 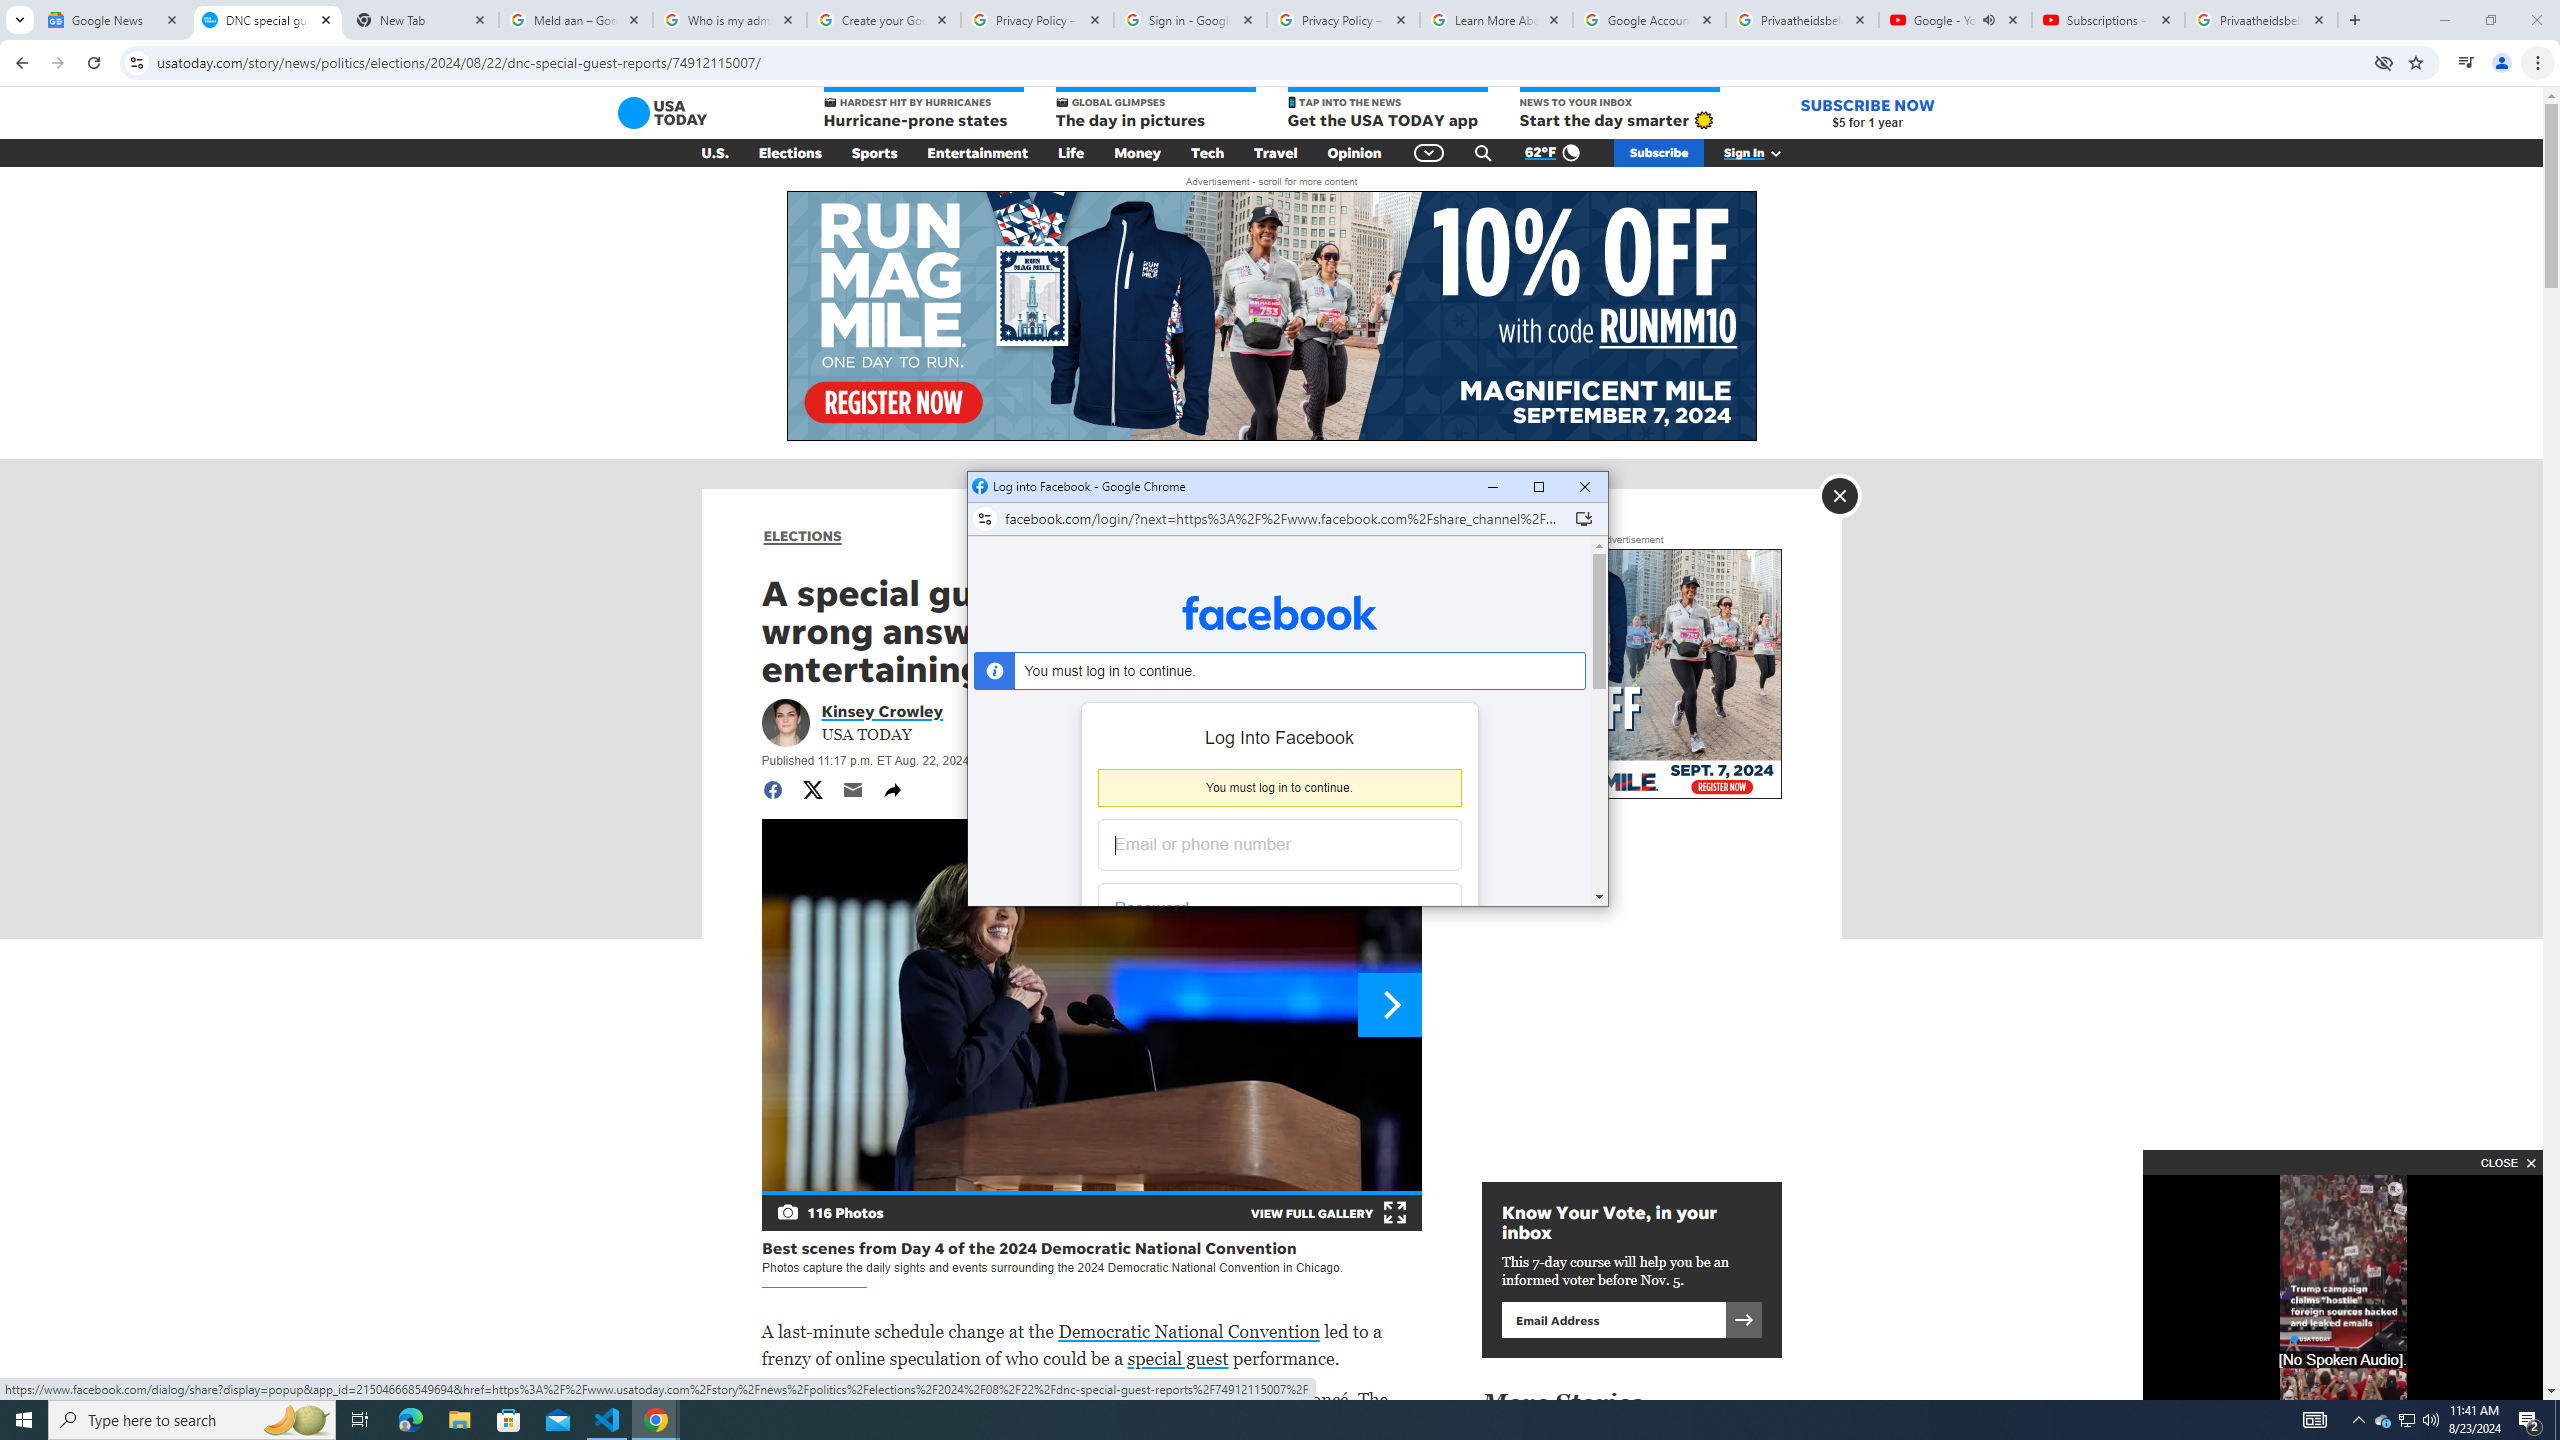 I want to click on File Explorer, so click(x=459, y=1420).